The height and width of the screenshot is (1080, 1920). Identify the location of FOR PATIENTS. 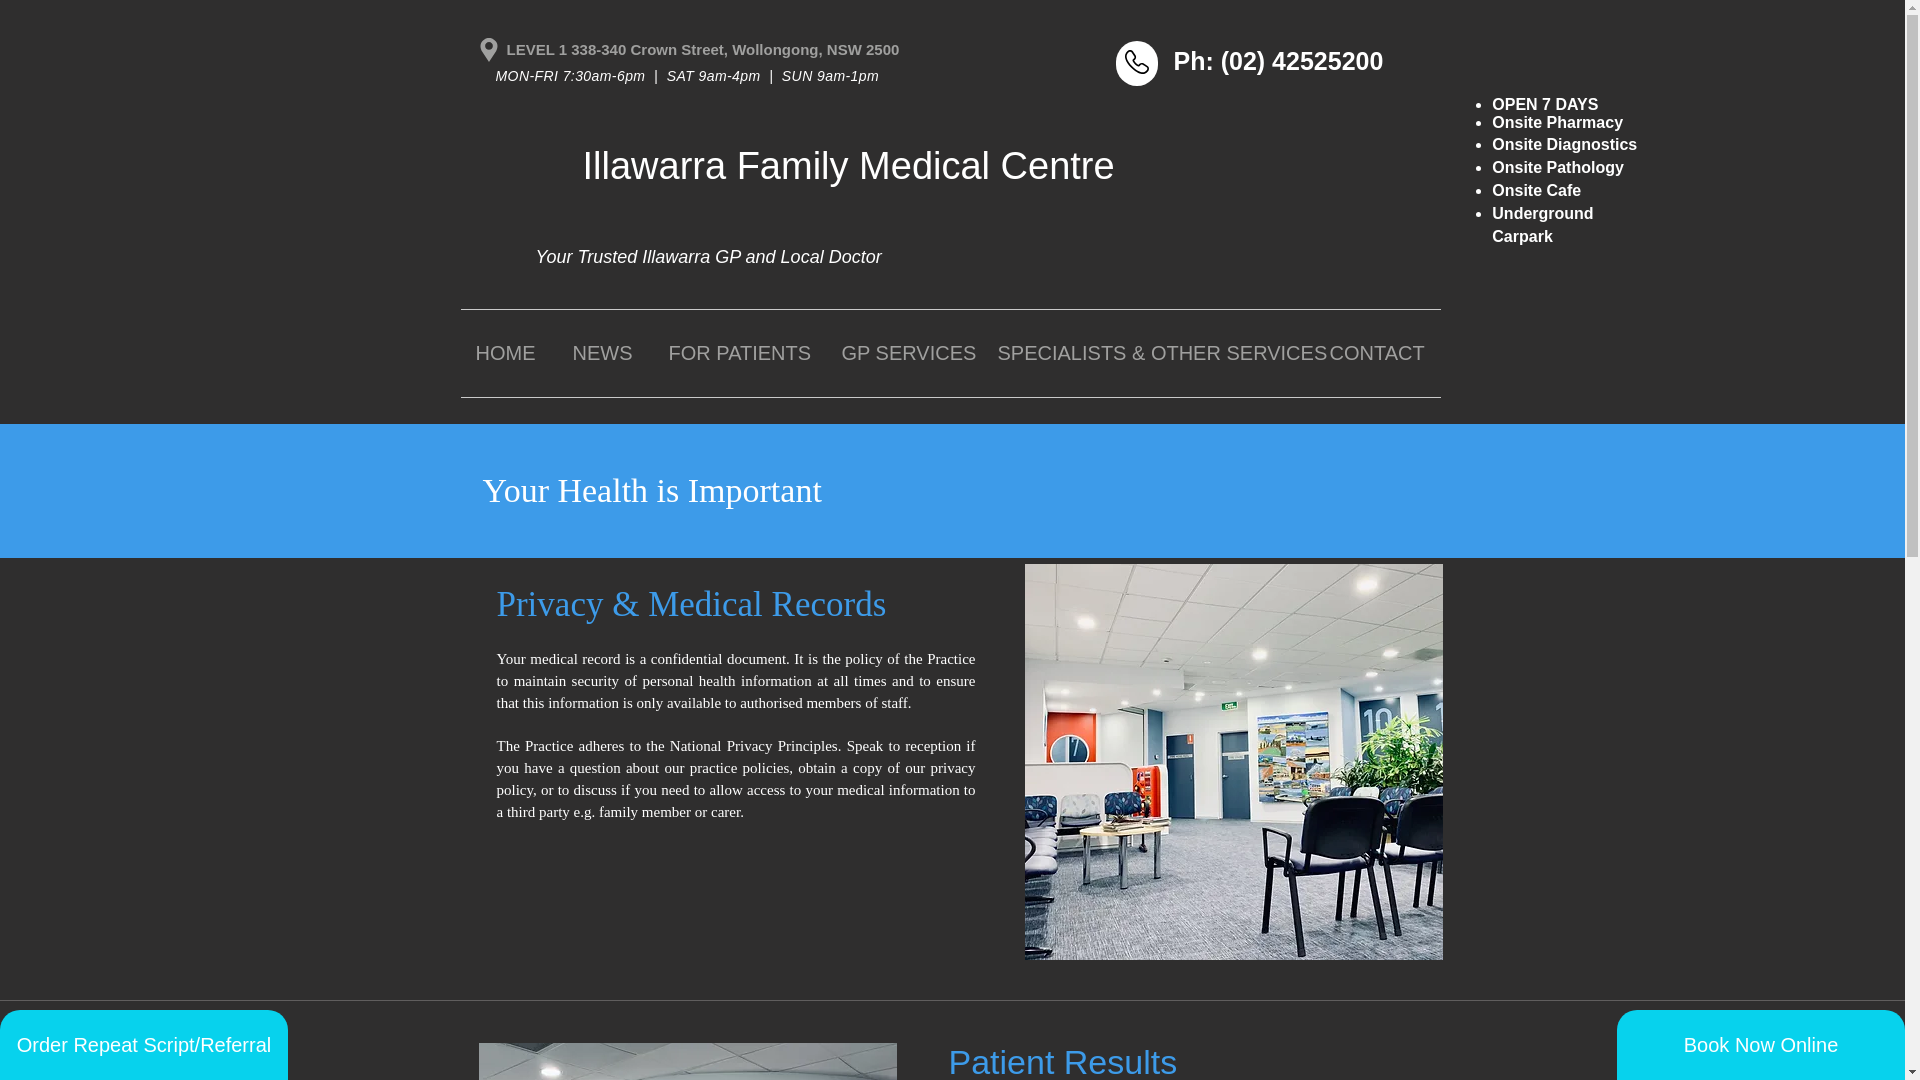
(740, 353).